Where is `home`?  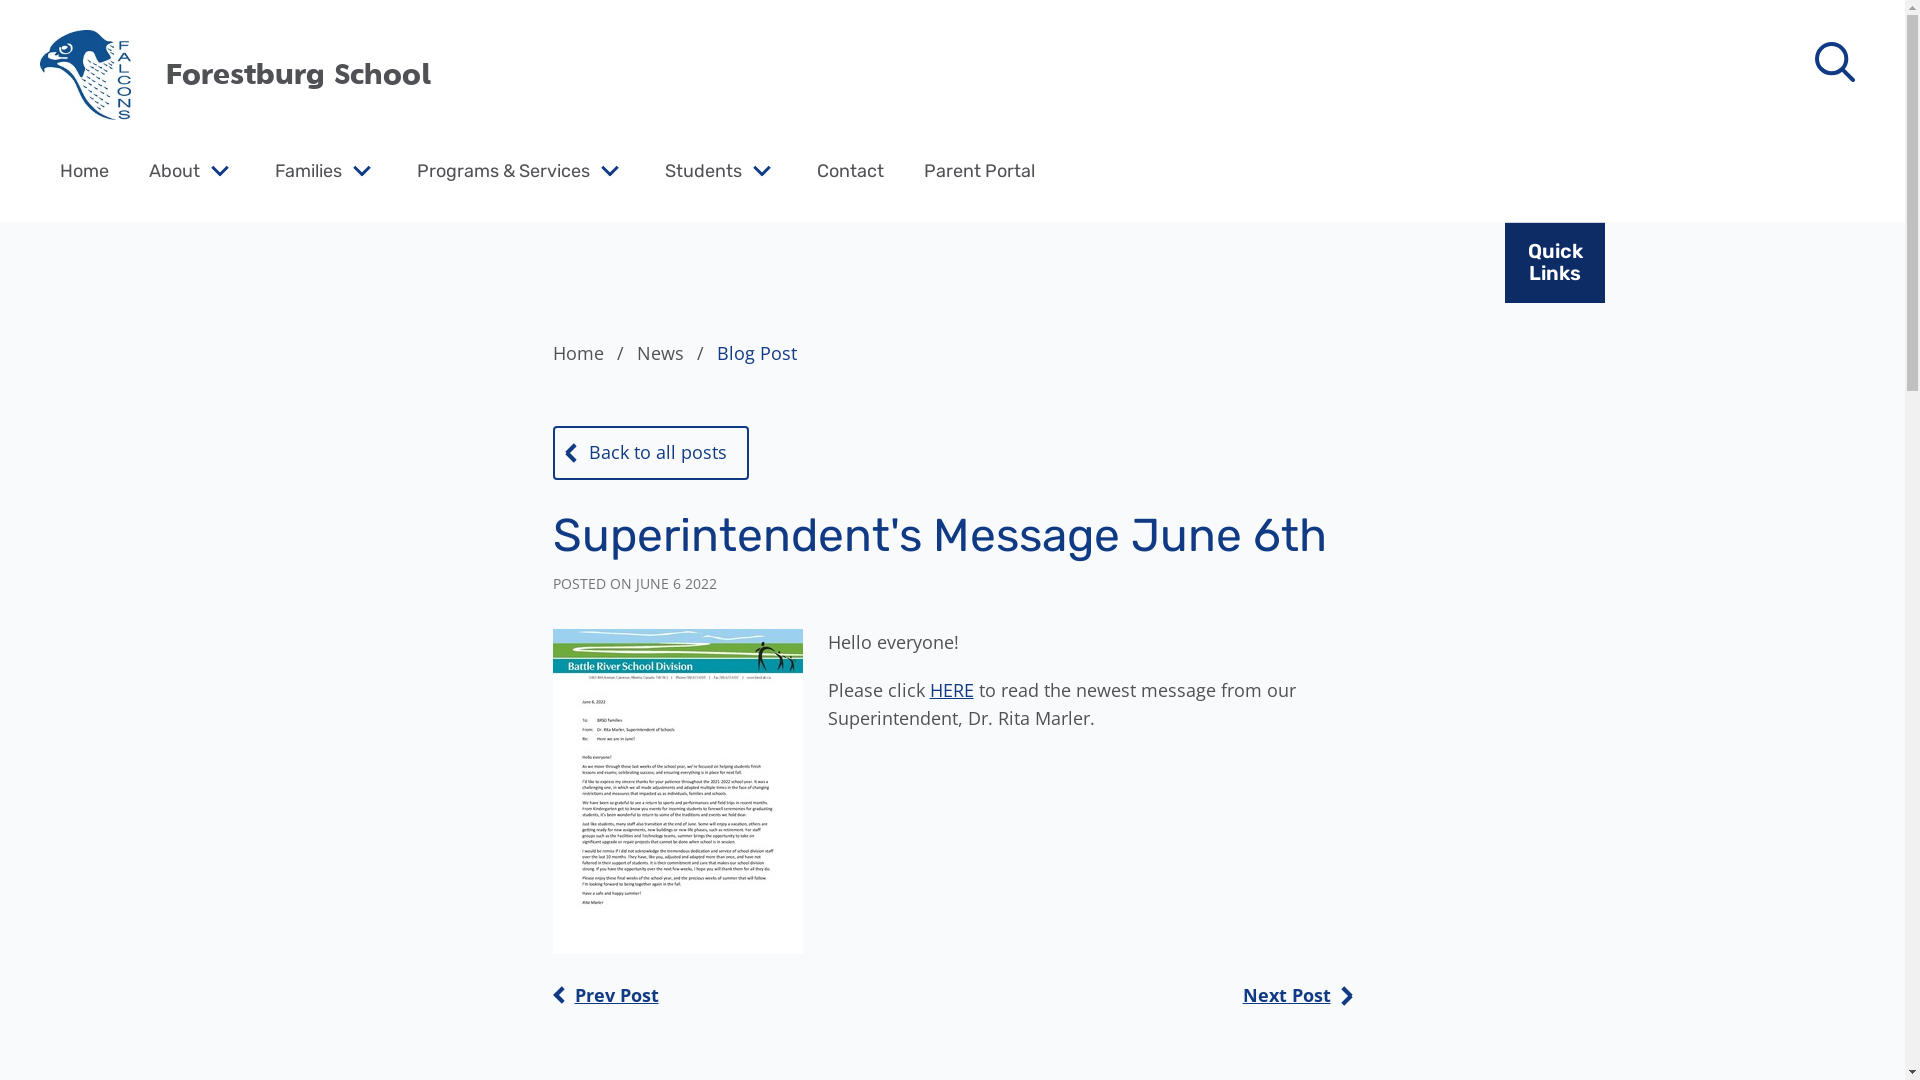
home is located at coordinates (86, 75).